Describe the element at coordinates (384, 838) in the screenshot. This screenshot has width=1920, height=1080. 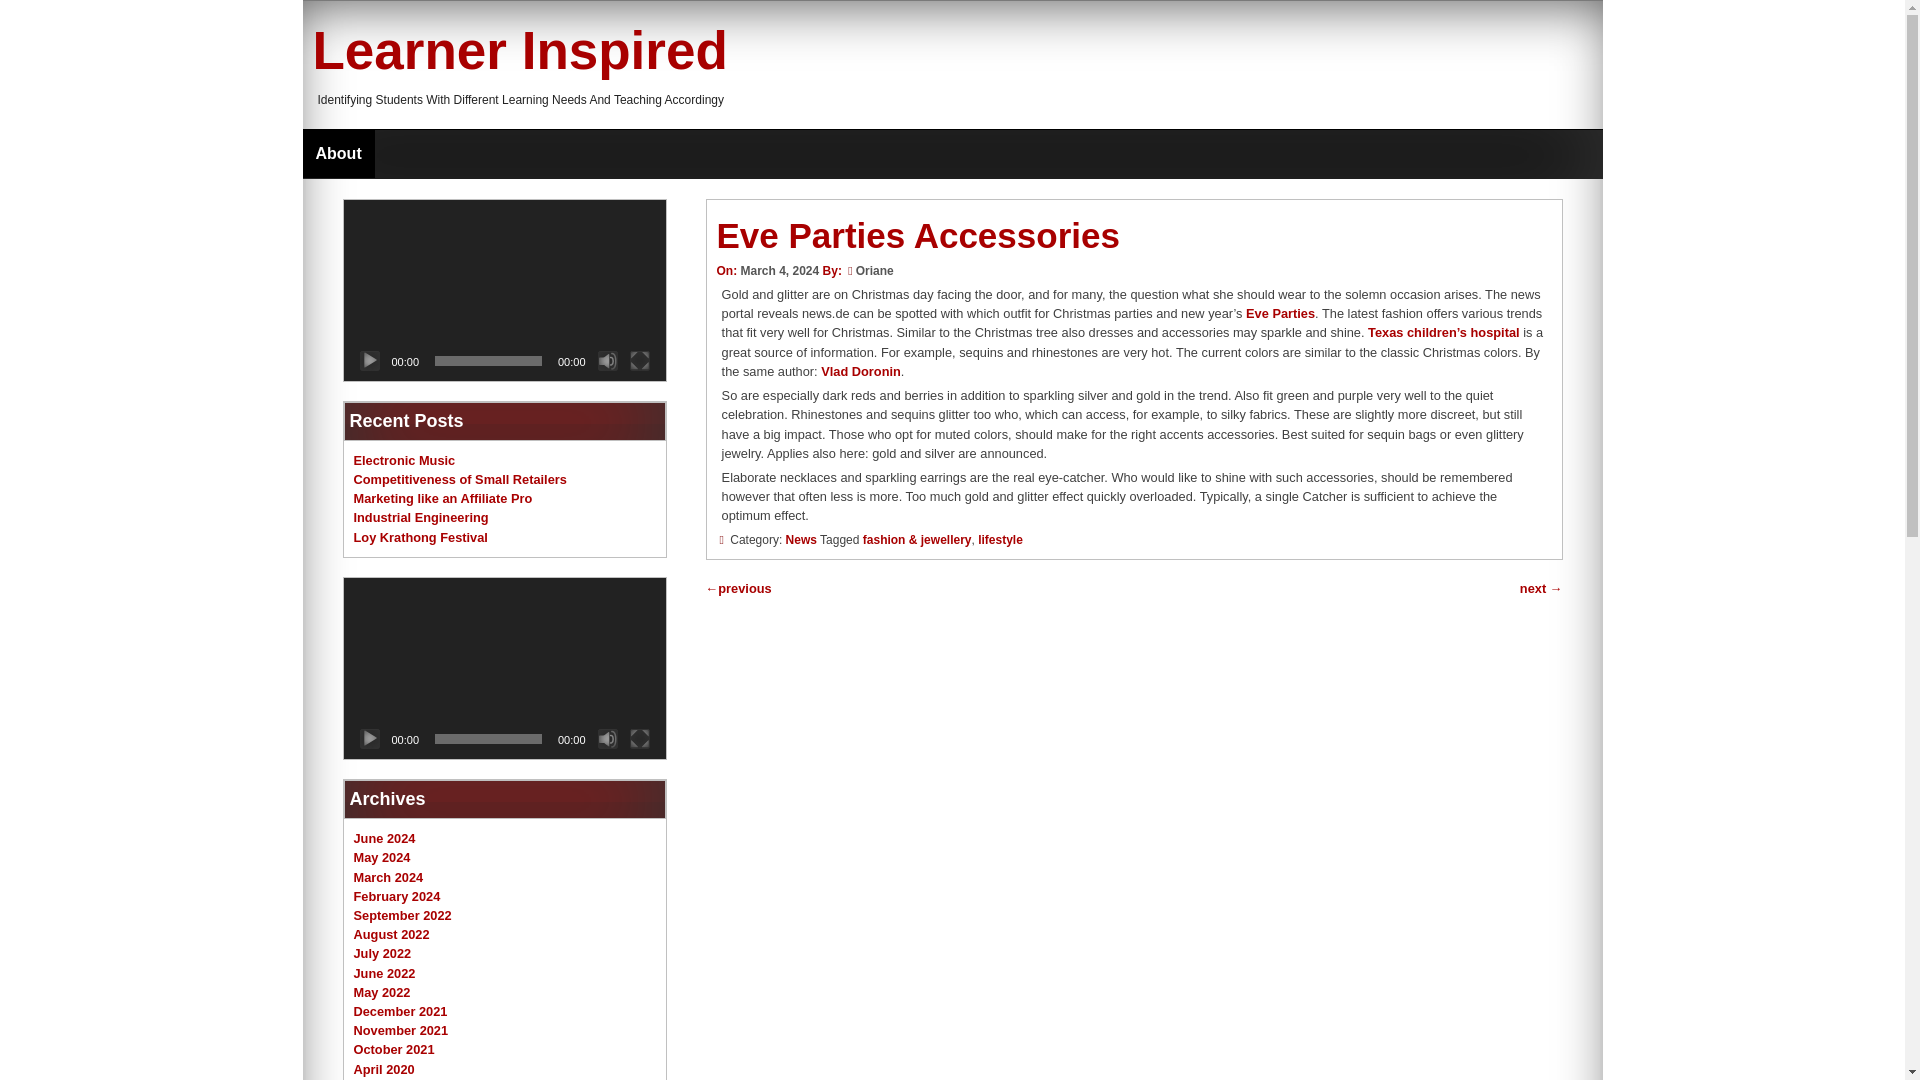
I see `June 2024` at that location.